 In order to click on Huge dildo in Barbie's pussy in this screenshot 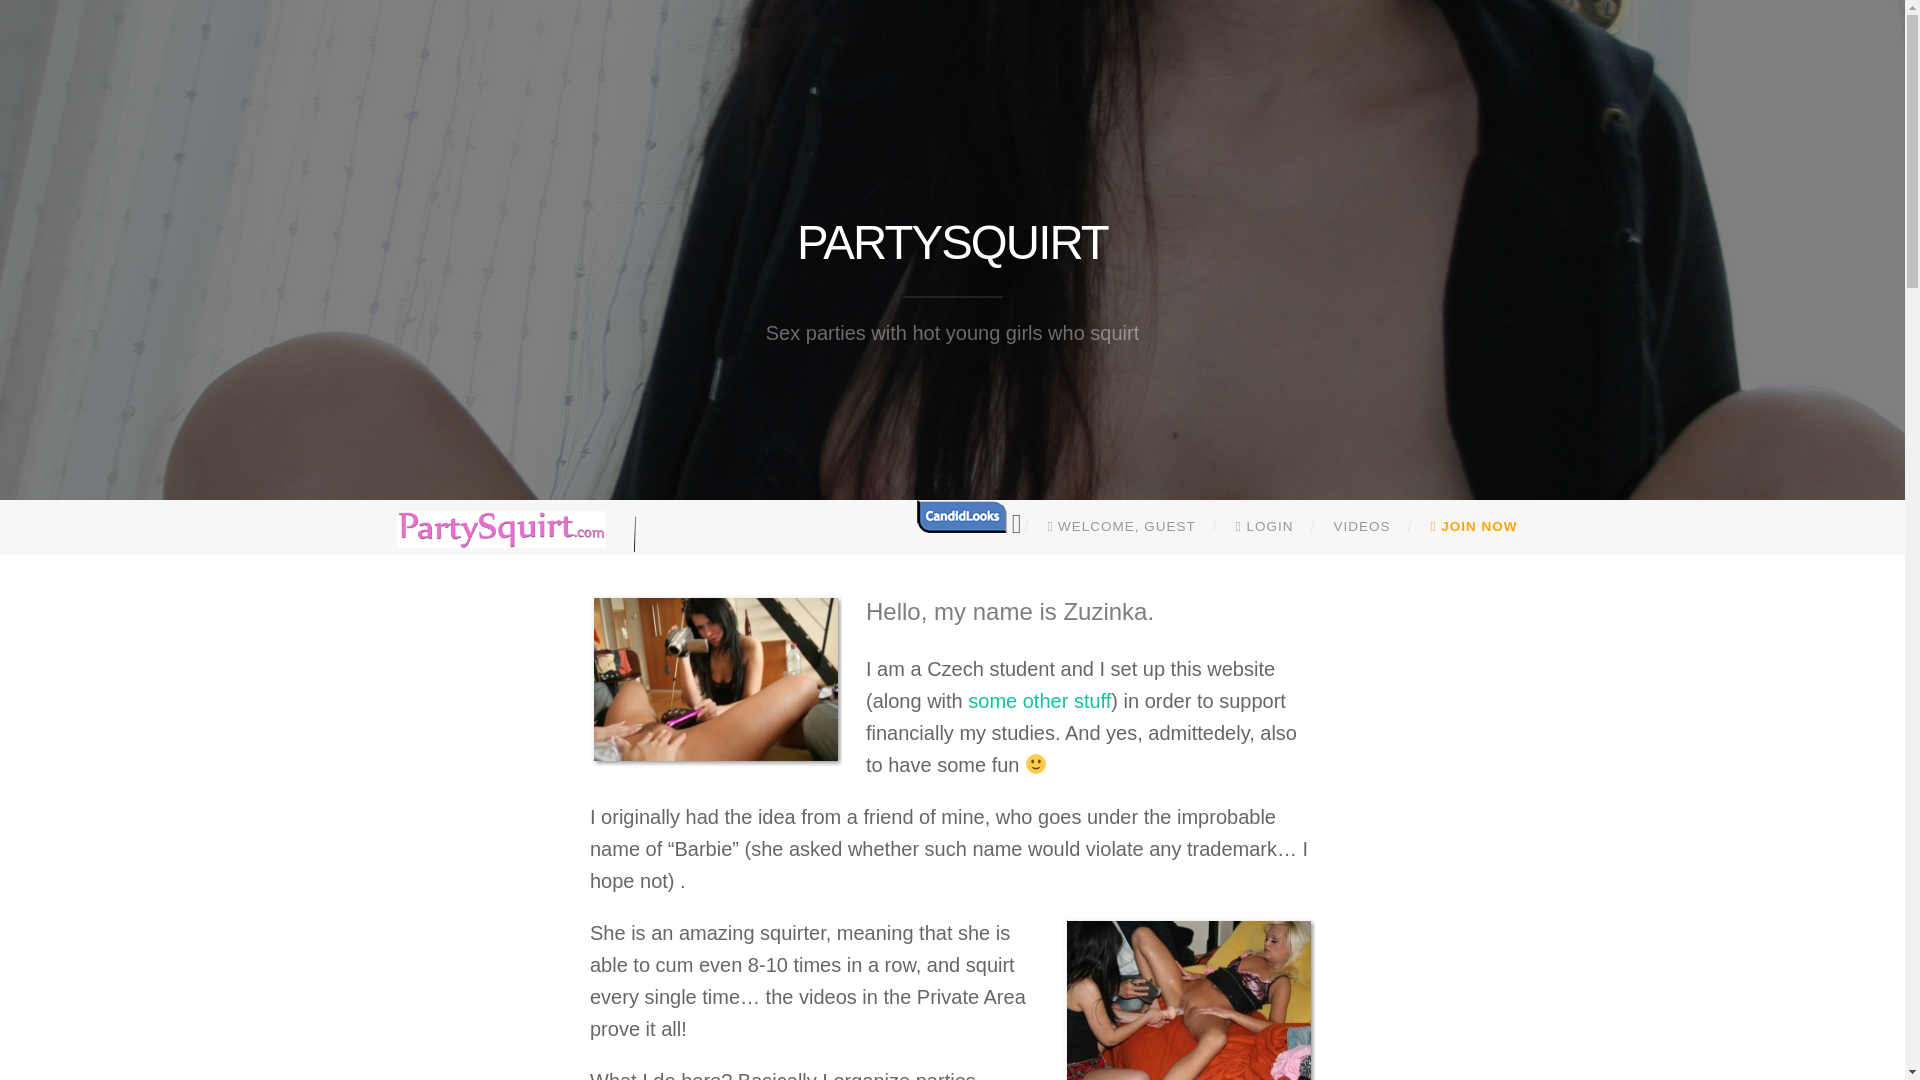, I will do `click(1188, 998)`.